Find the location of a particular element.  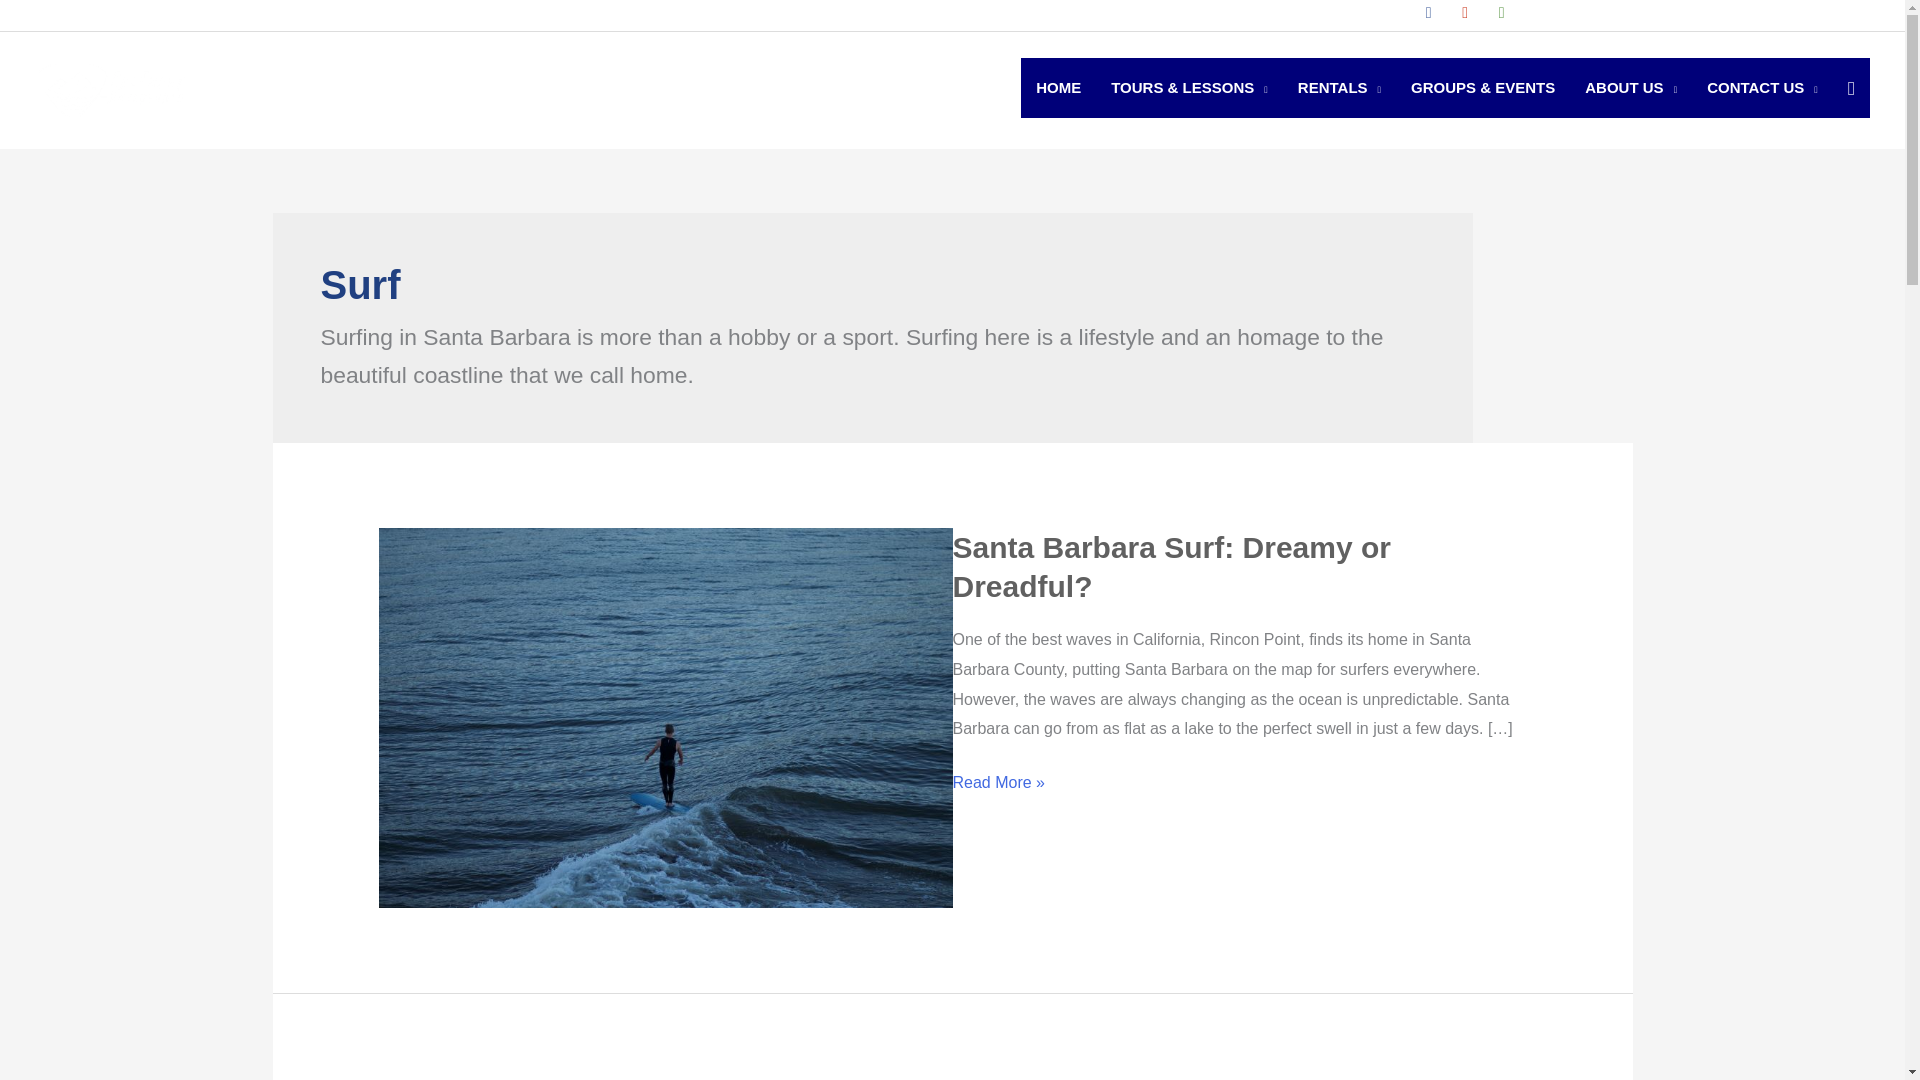

HOME is located at coordinates (1058, 88).